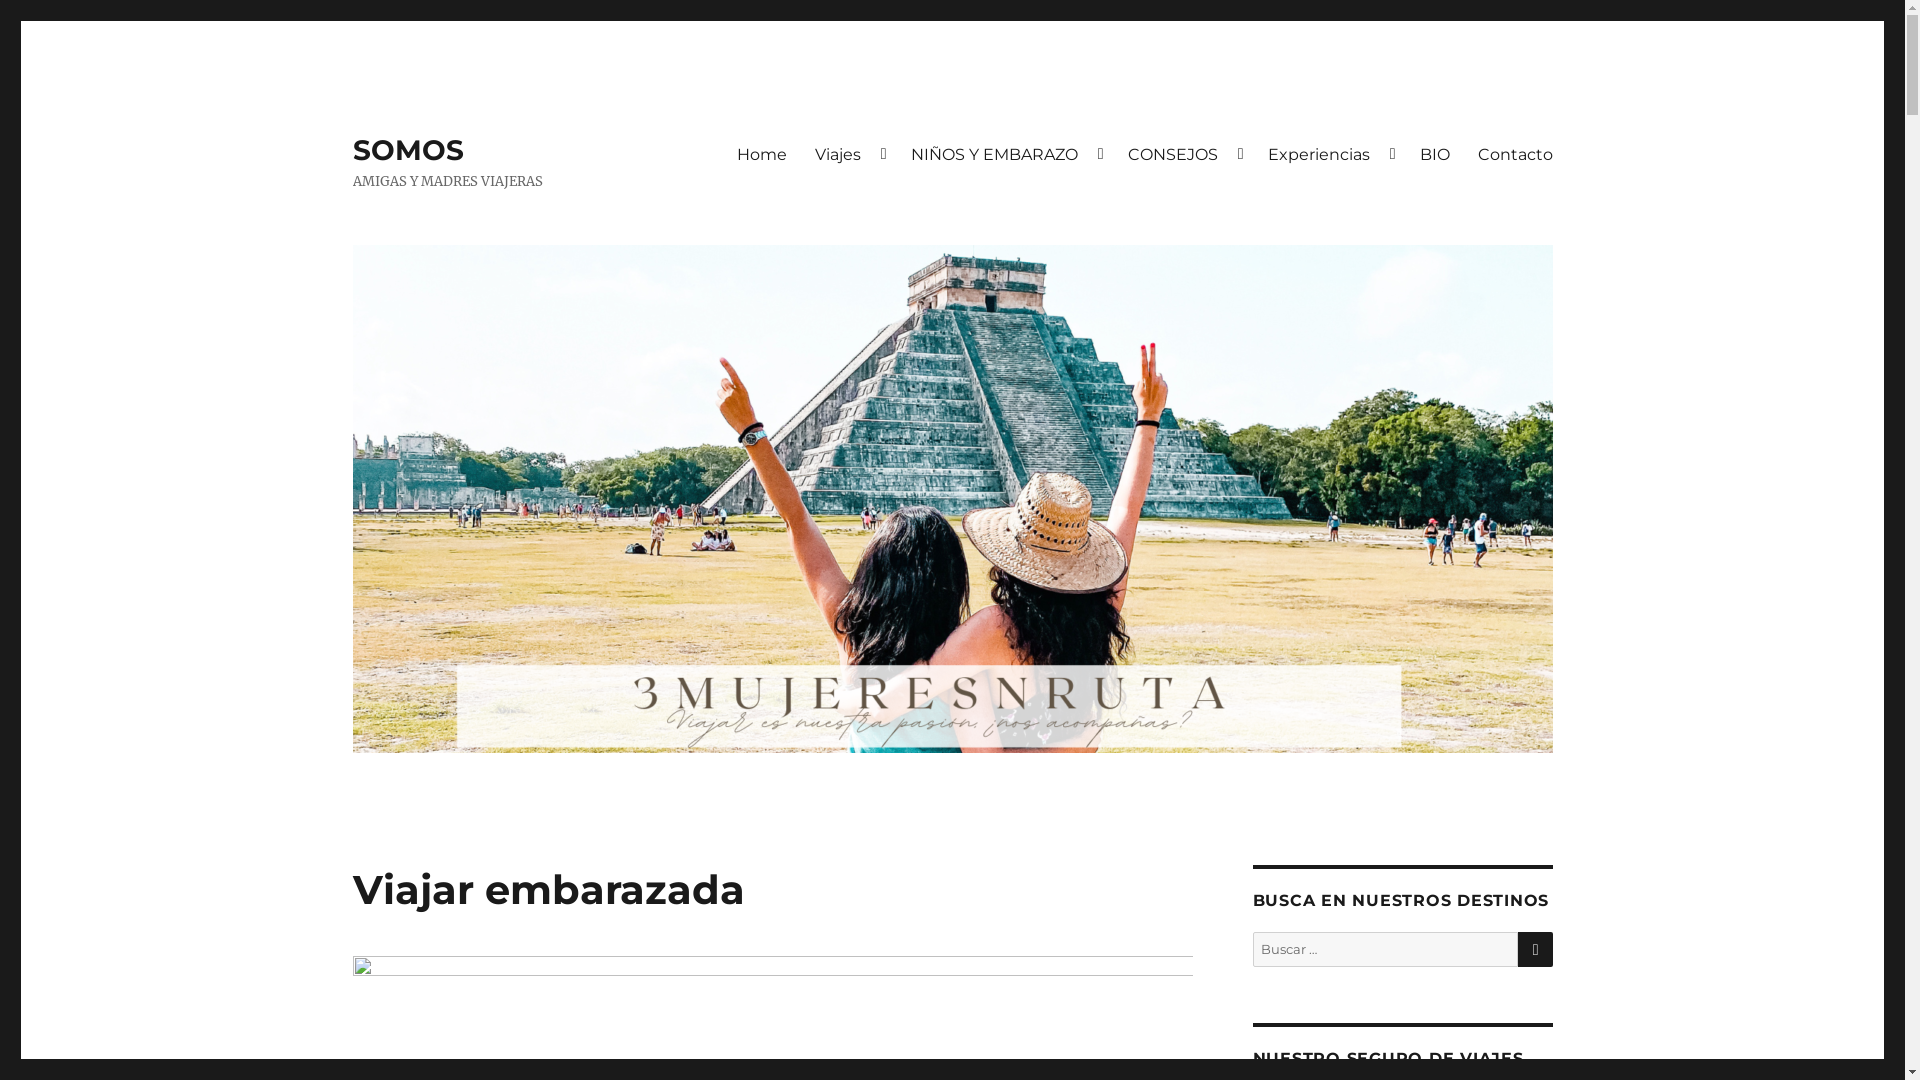 This screenshot has height=1080, width=1920. Describe the element at coordinates (1184, 154) in the screenshot. I see `CONSEJOS` at that location.